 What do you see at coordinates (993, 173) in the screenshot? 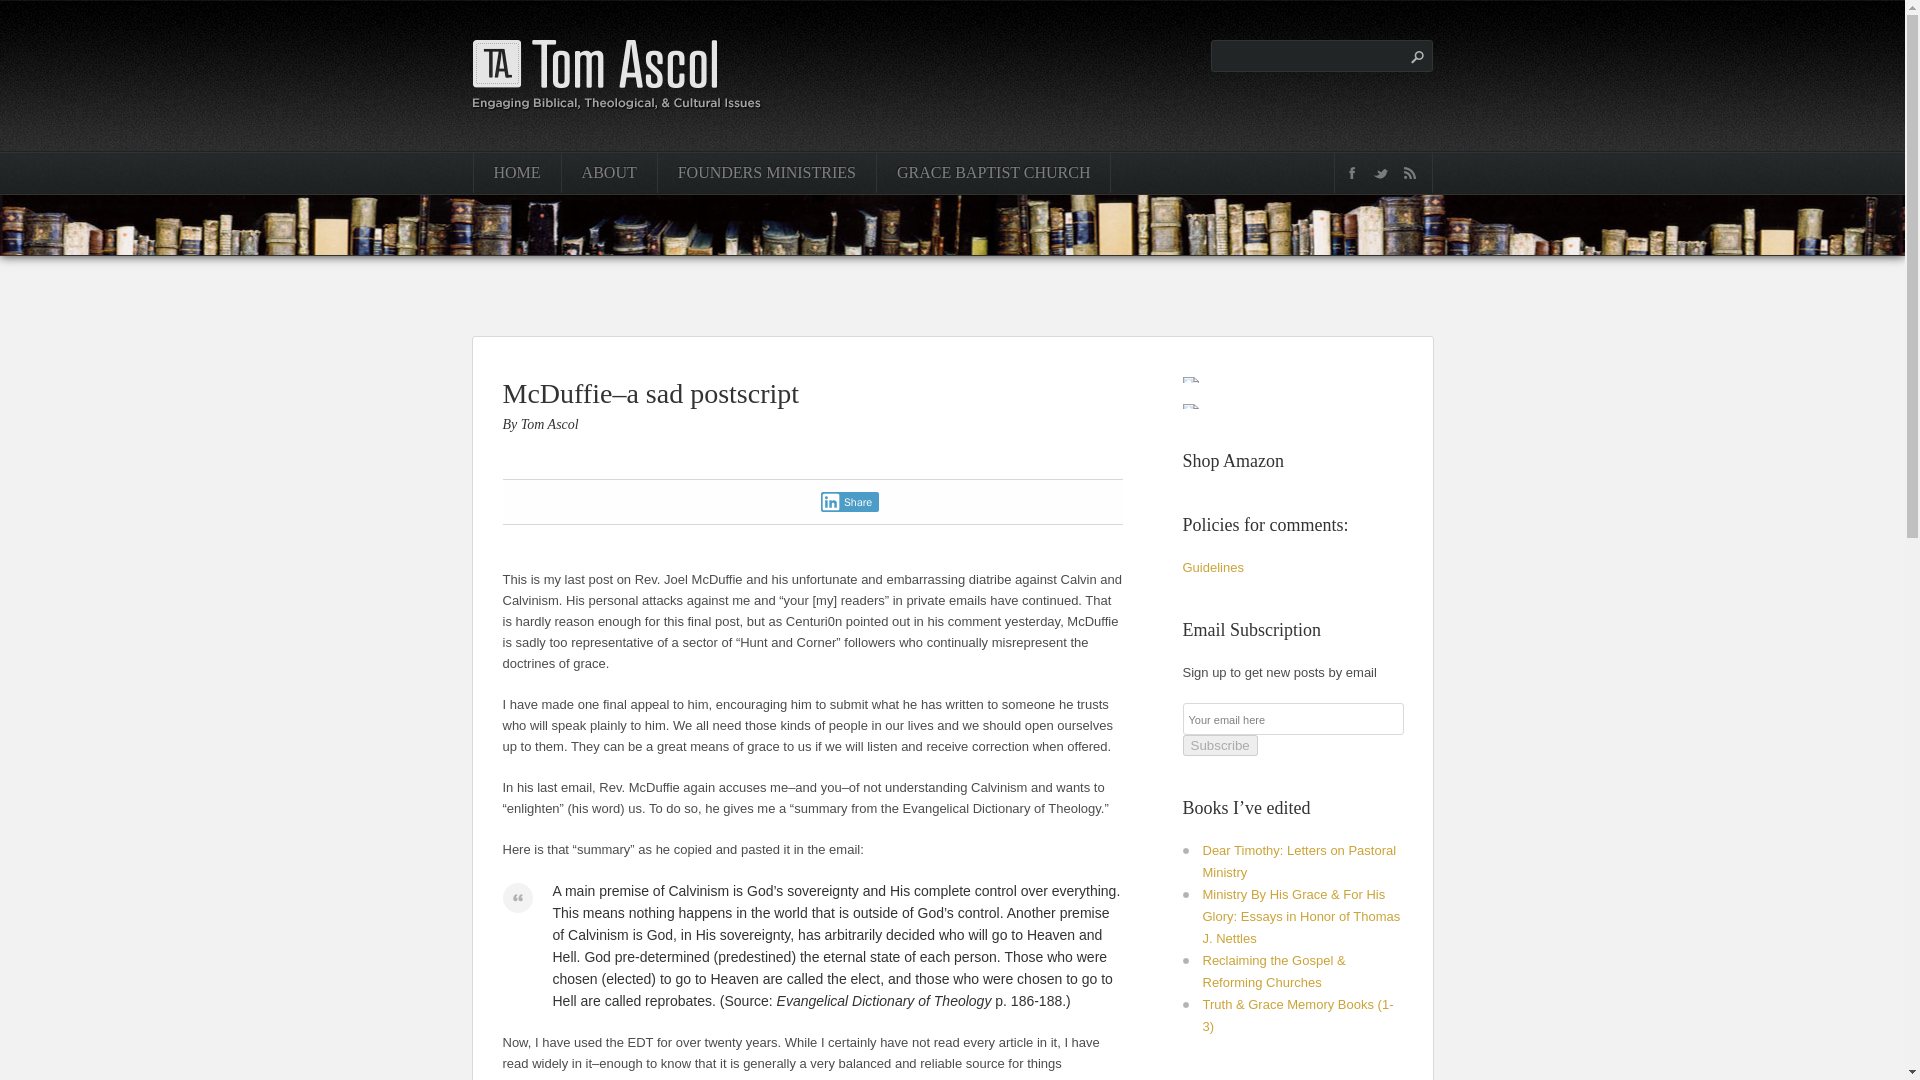
I see `GRACE BAPTIST CHURCH` at bounding box center [993, 173].